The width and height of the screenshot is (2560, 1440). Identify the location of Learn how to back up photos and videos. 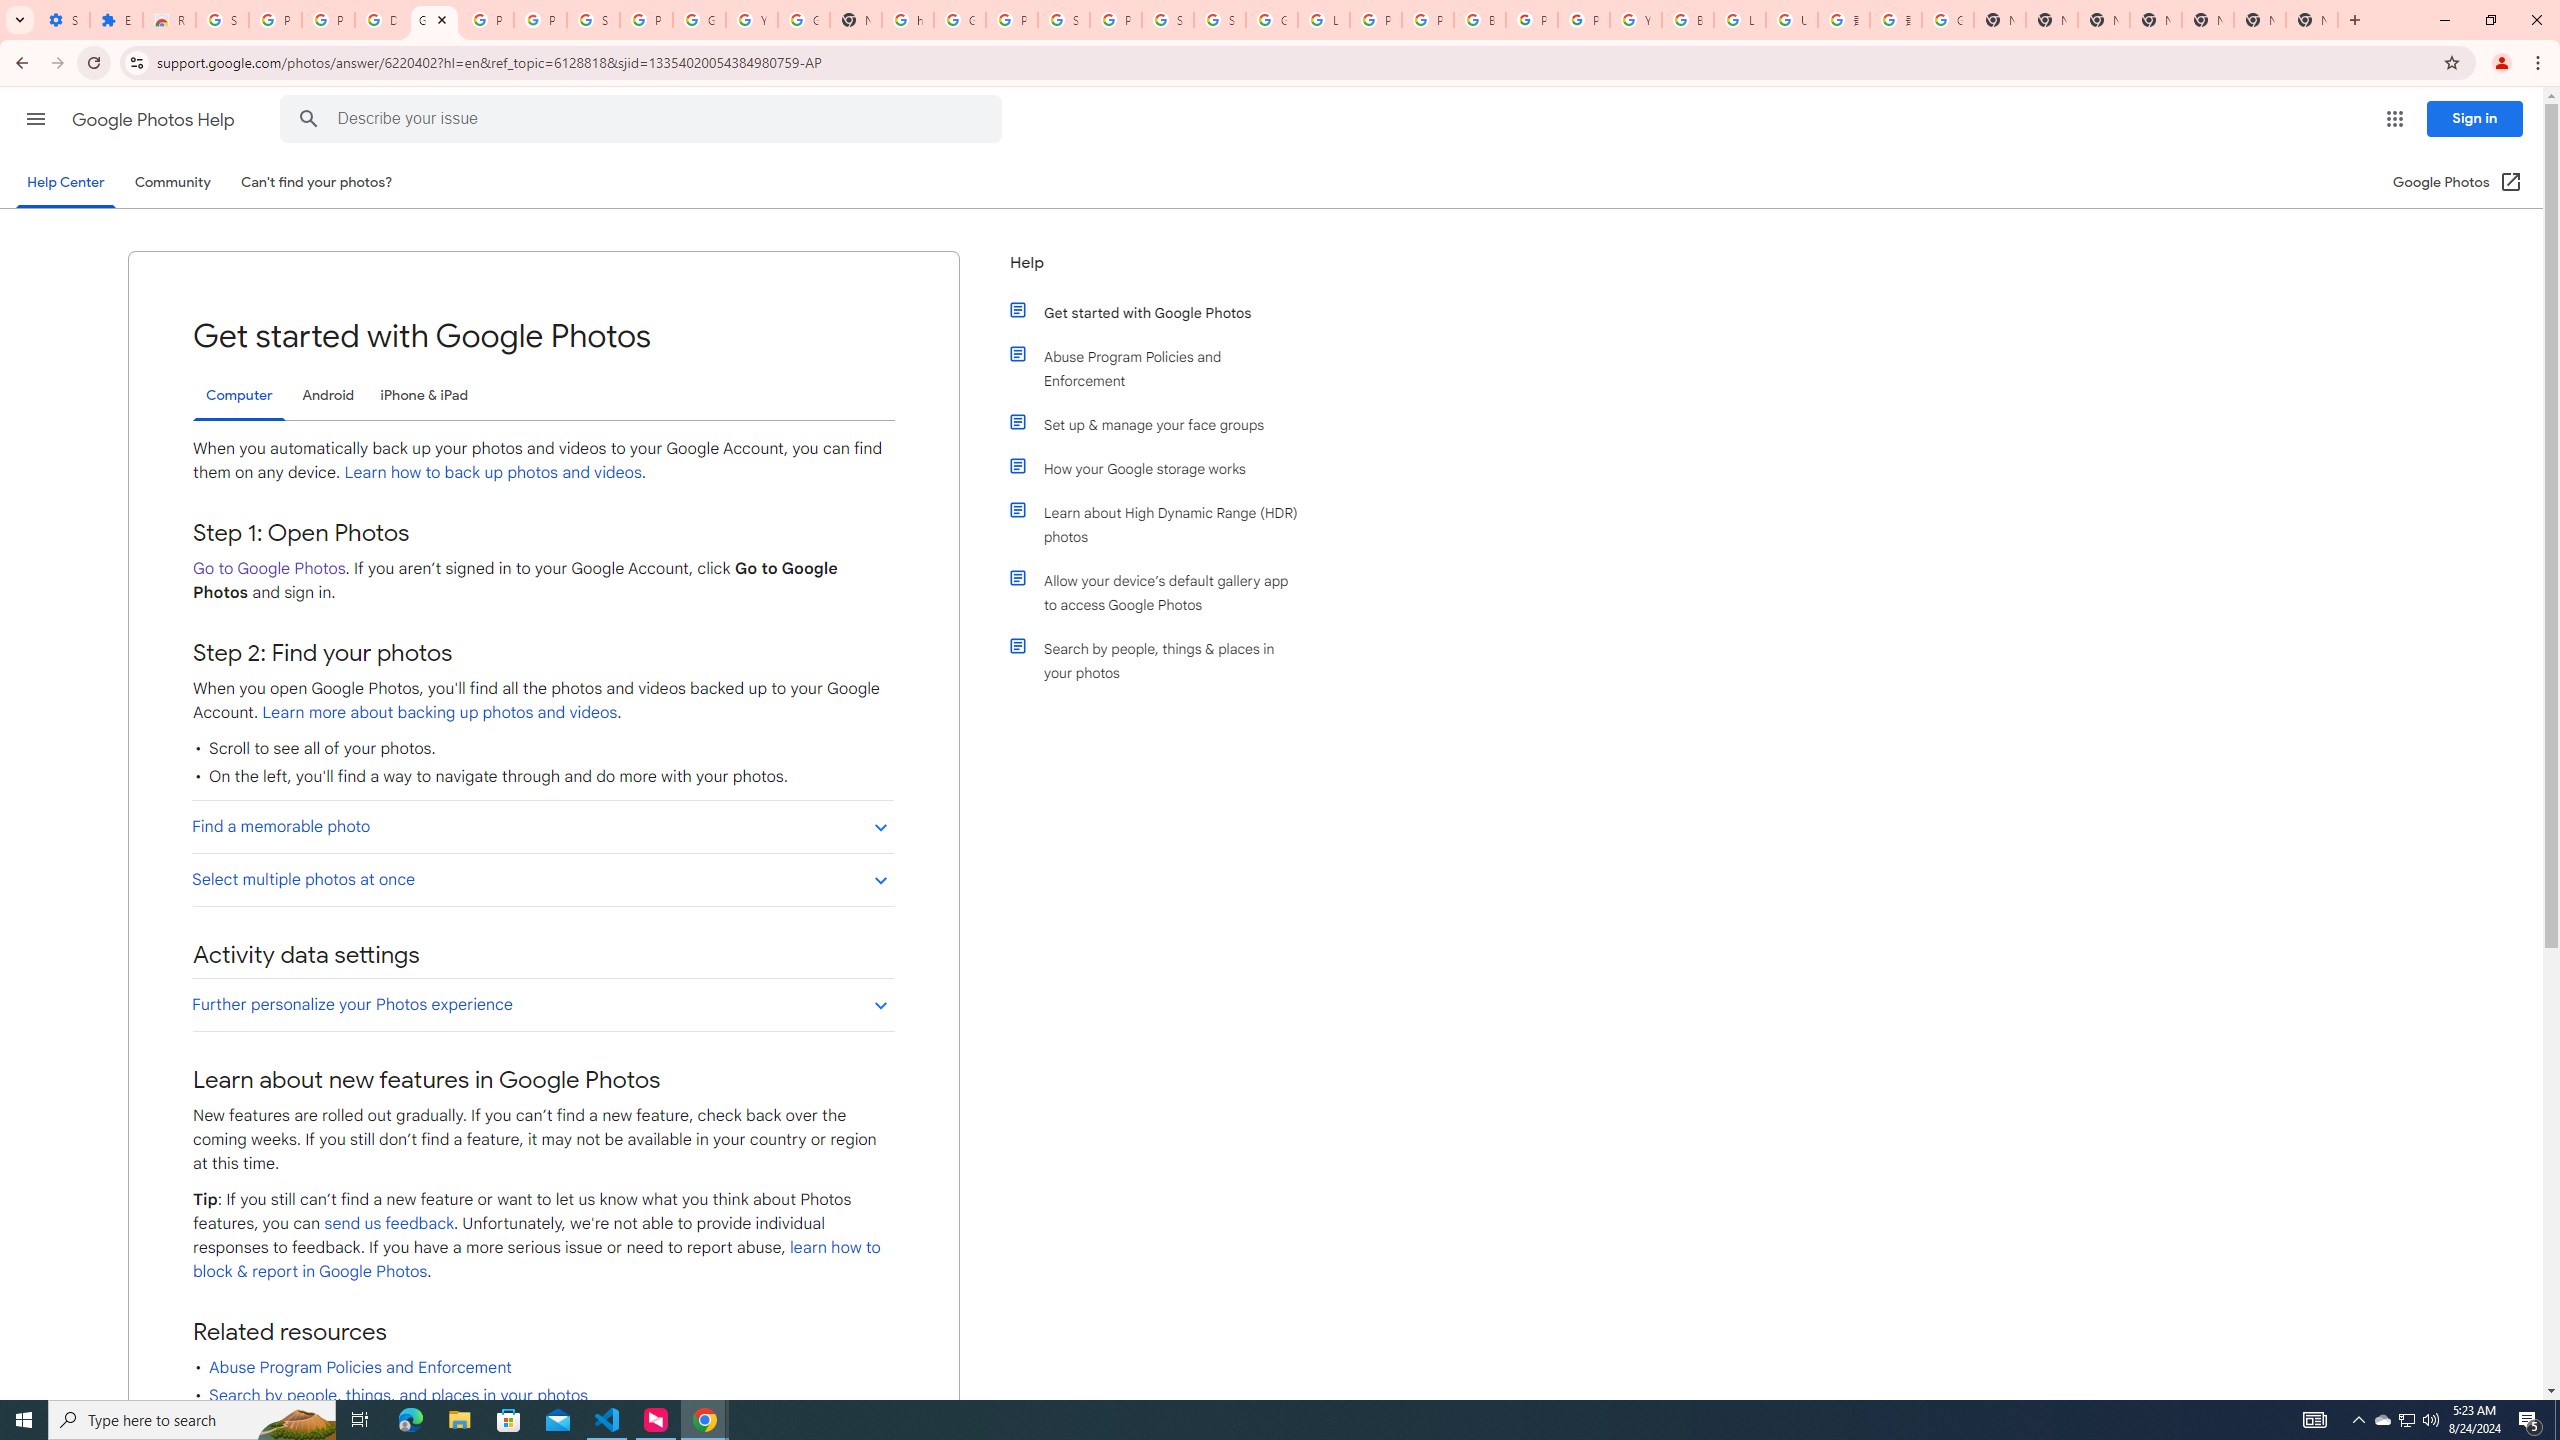
(492, 472).